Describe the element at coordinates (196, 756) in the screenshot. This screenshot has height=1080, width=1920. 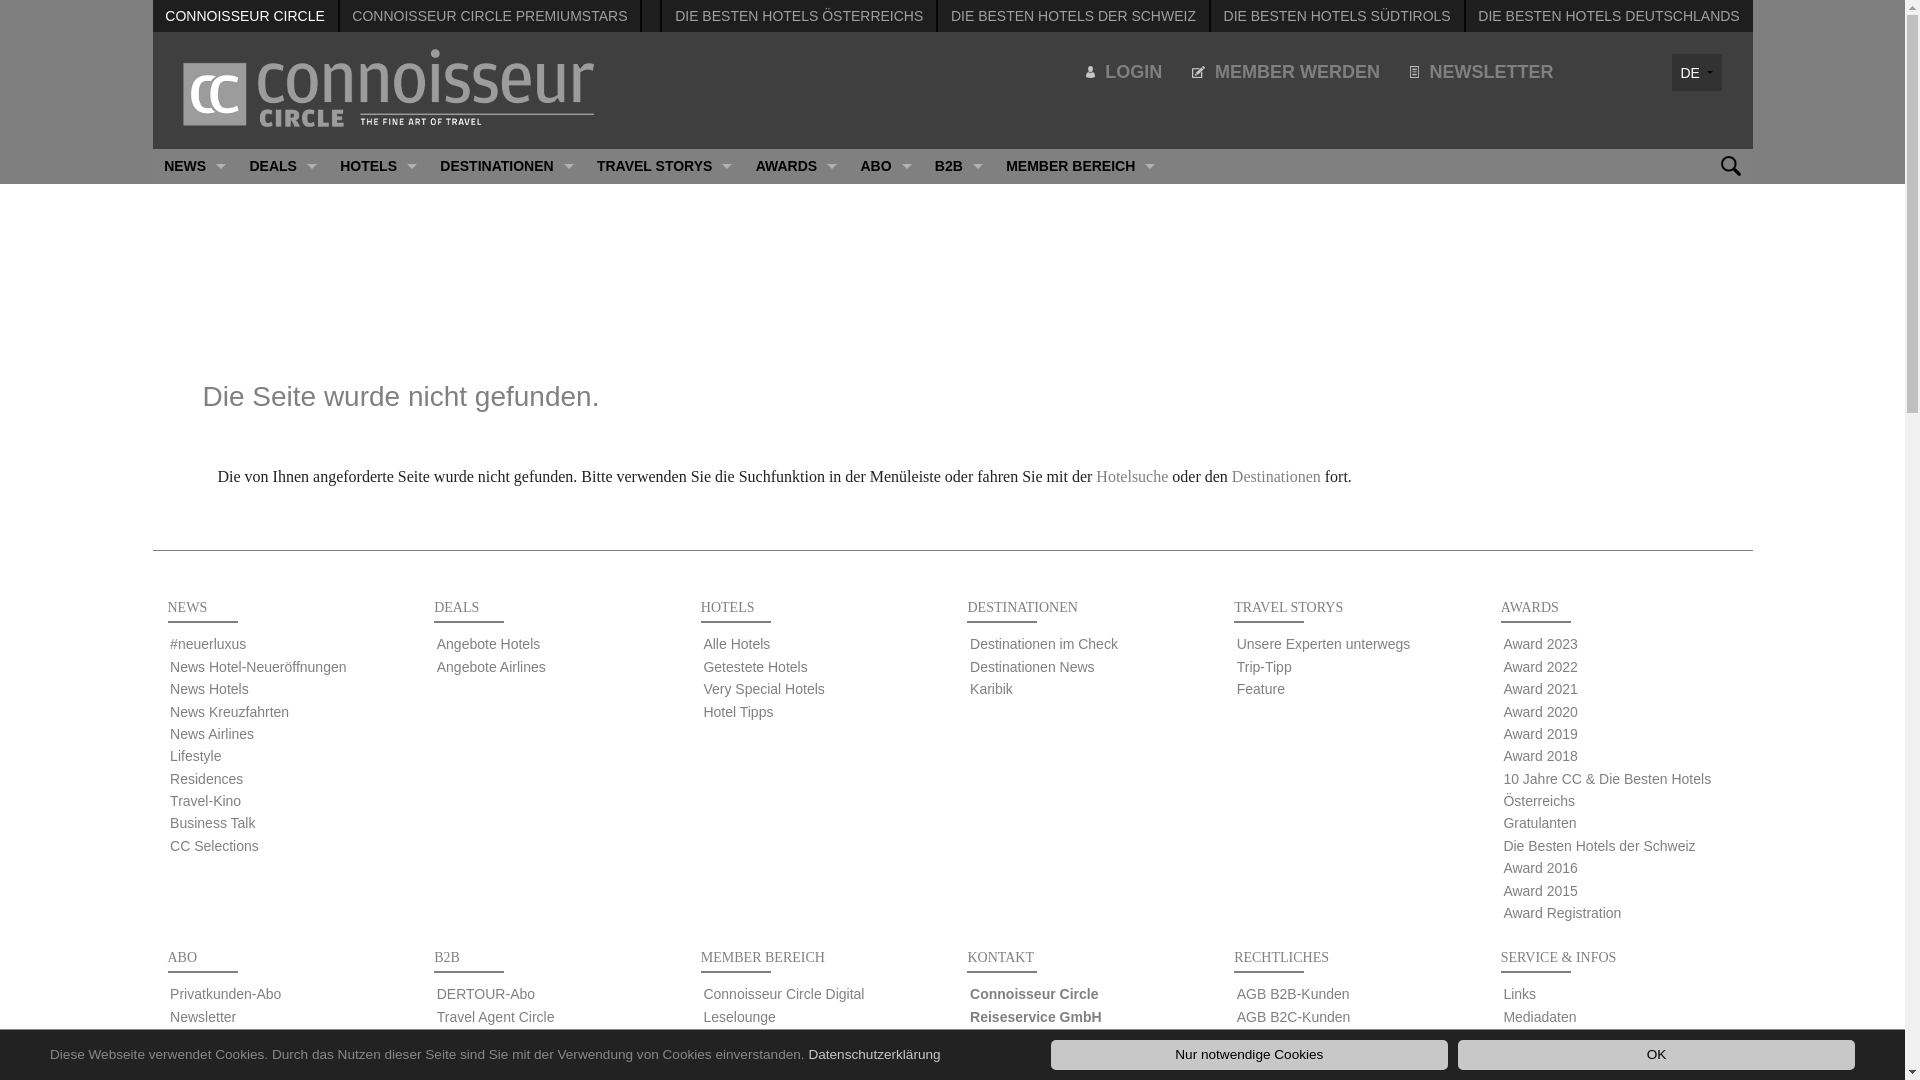
I see `Lifestyle` at that location.